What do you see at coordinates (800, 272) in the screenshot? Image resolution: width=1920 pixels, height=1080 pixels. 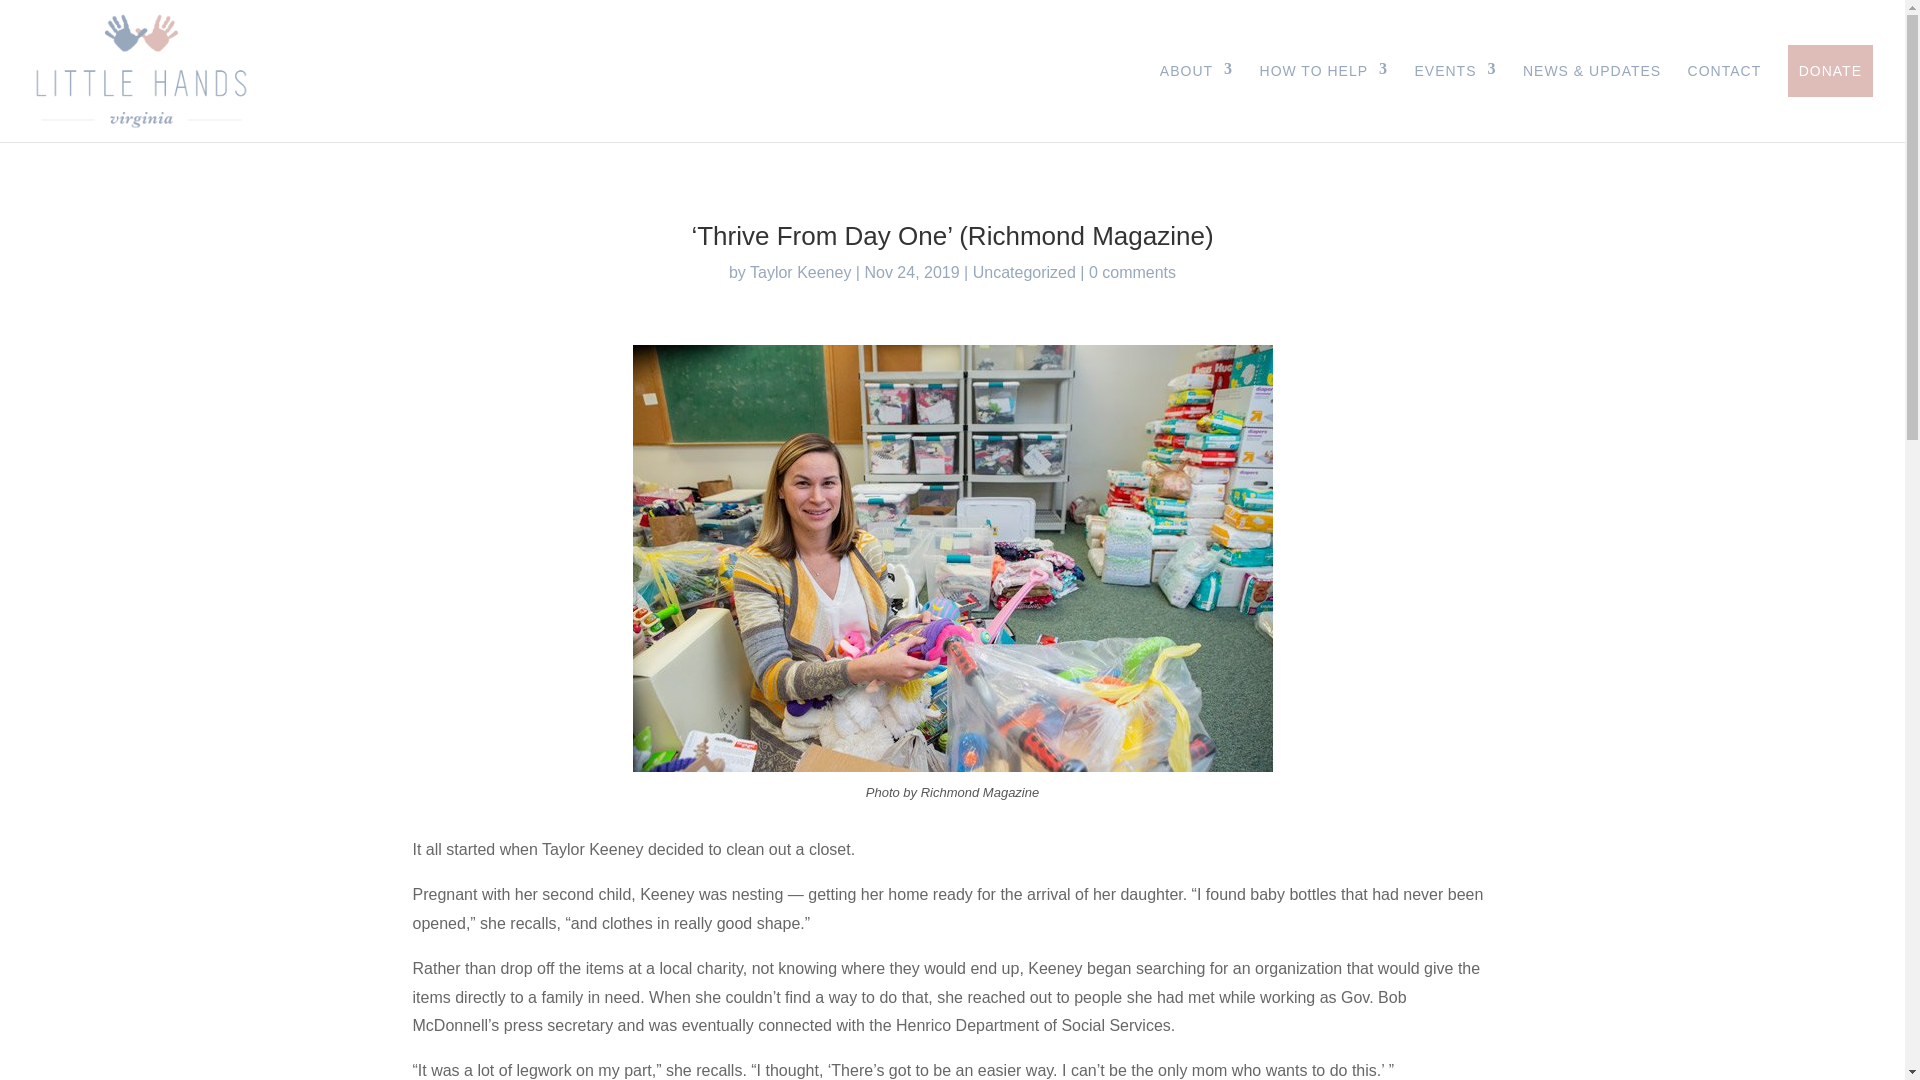 I see `Posts by Taylor Keeney` at bounding box center [800, 272].